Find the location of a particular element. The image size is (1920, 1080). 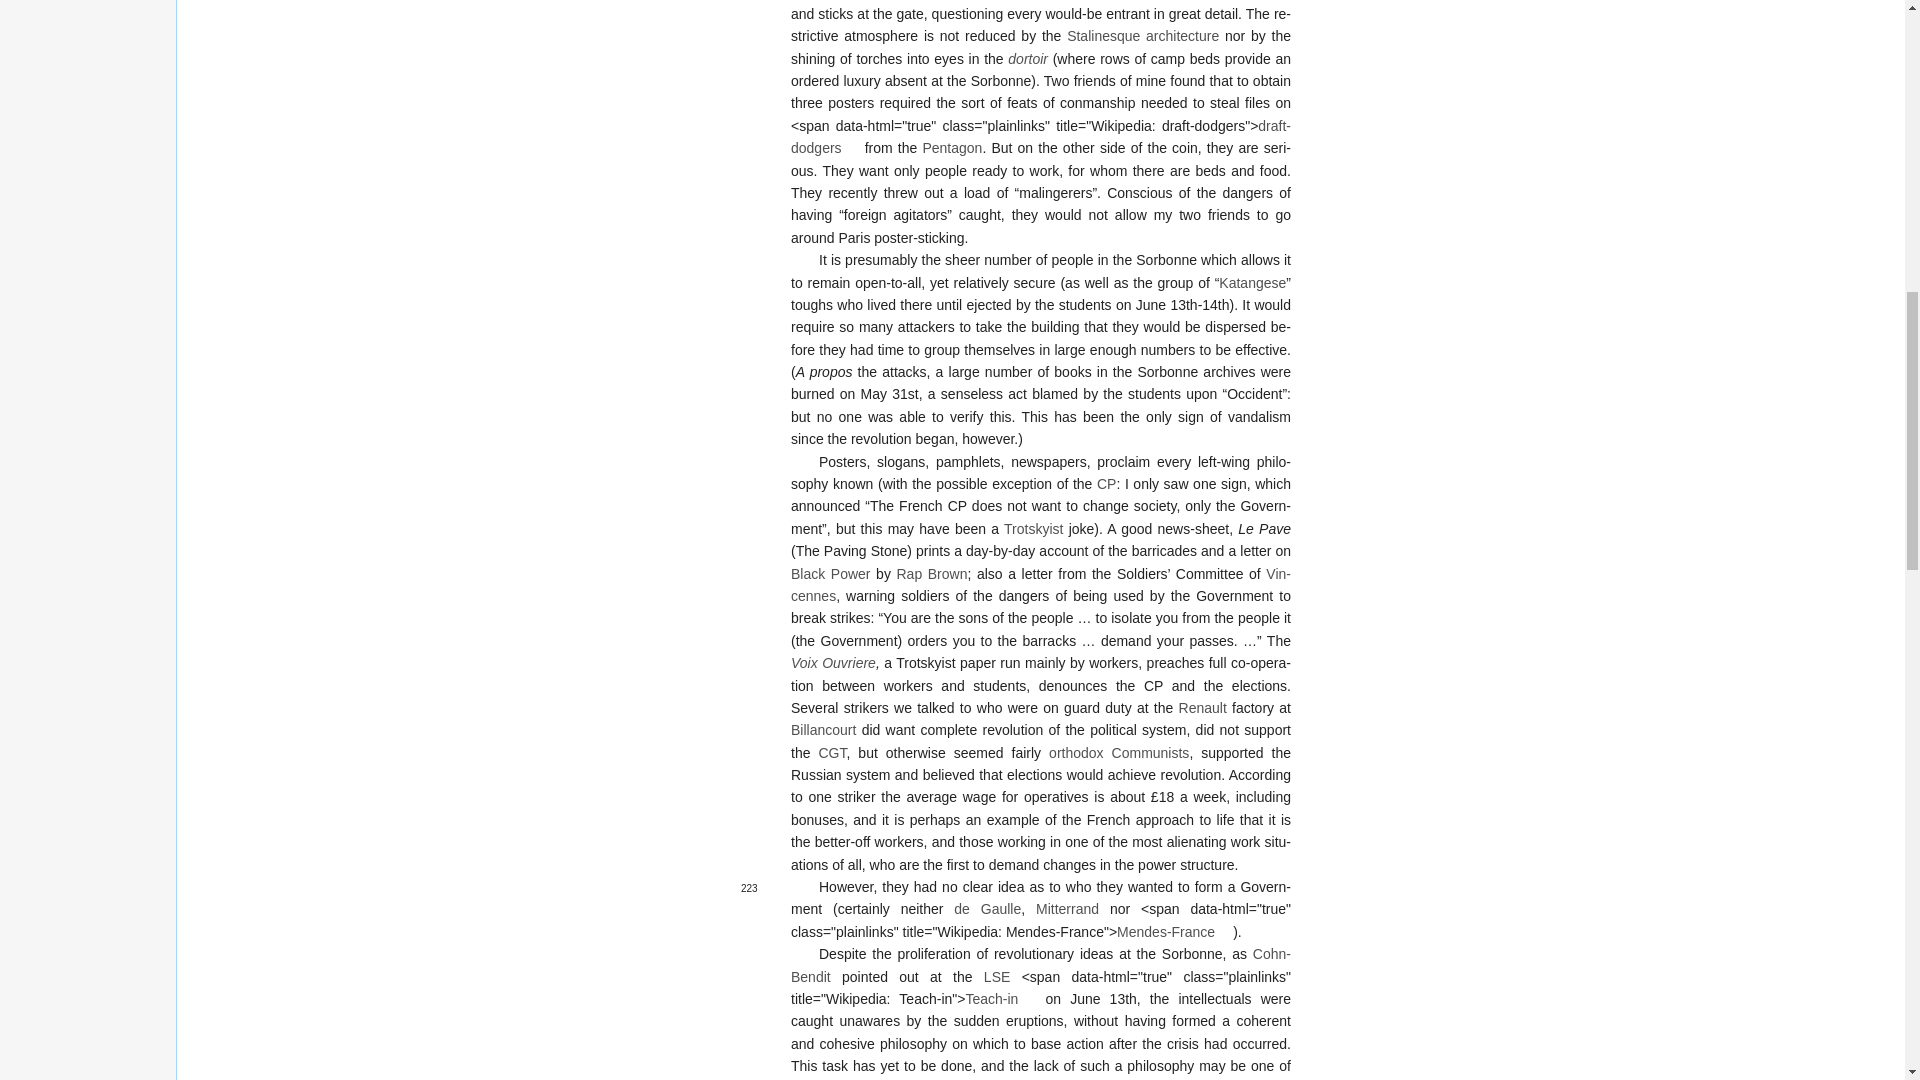

Renault is located at coordinates (1202, 708).